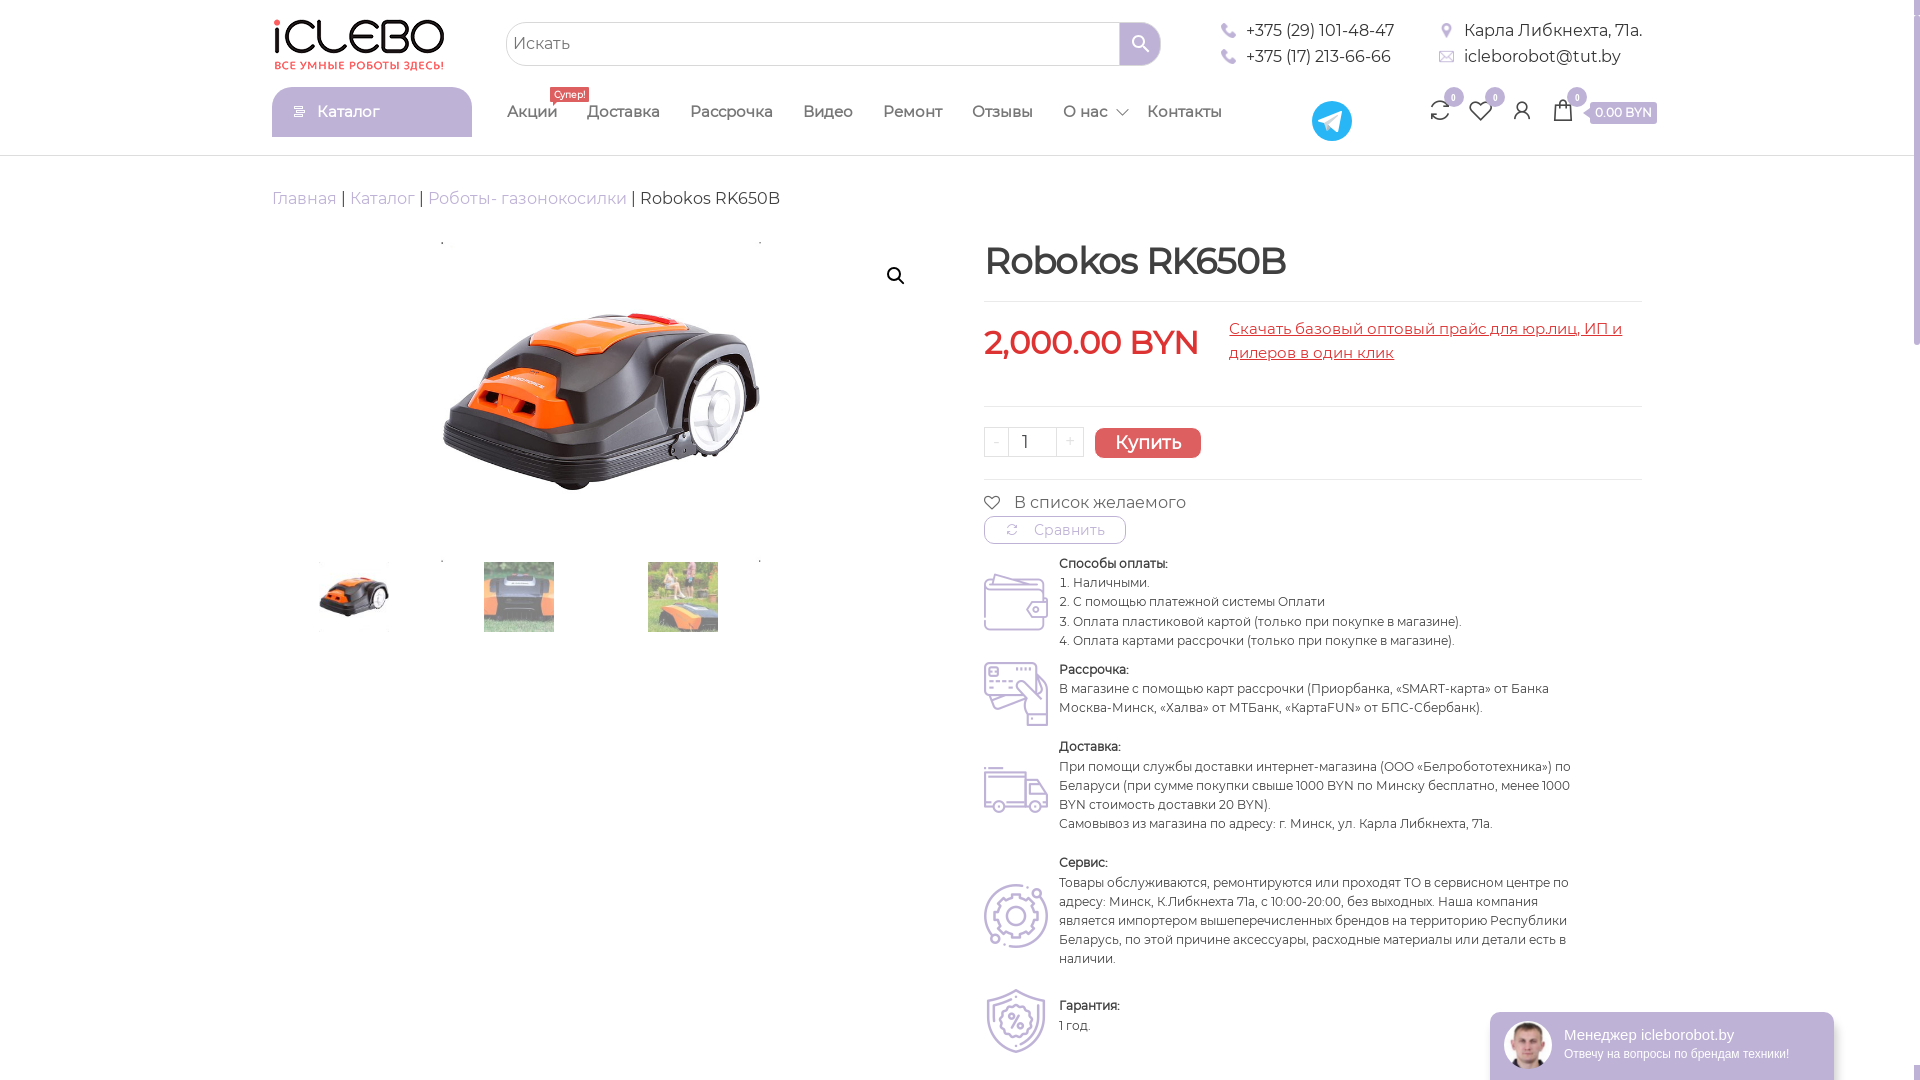 The height and width of the screenshot is (1080, 1920). I want to click on +, so click(1070, 442).